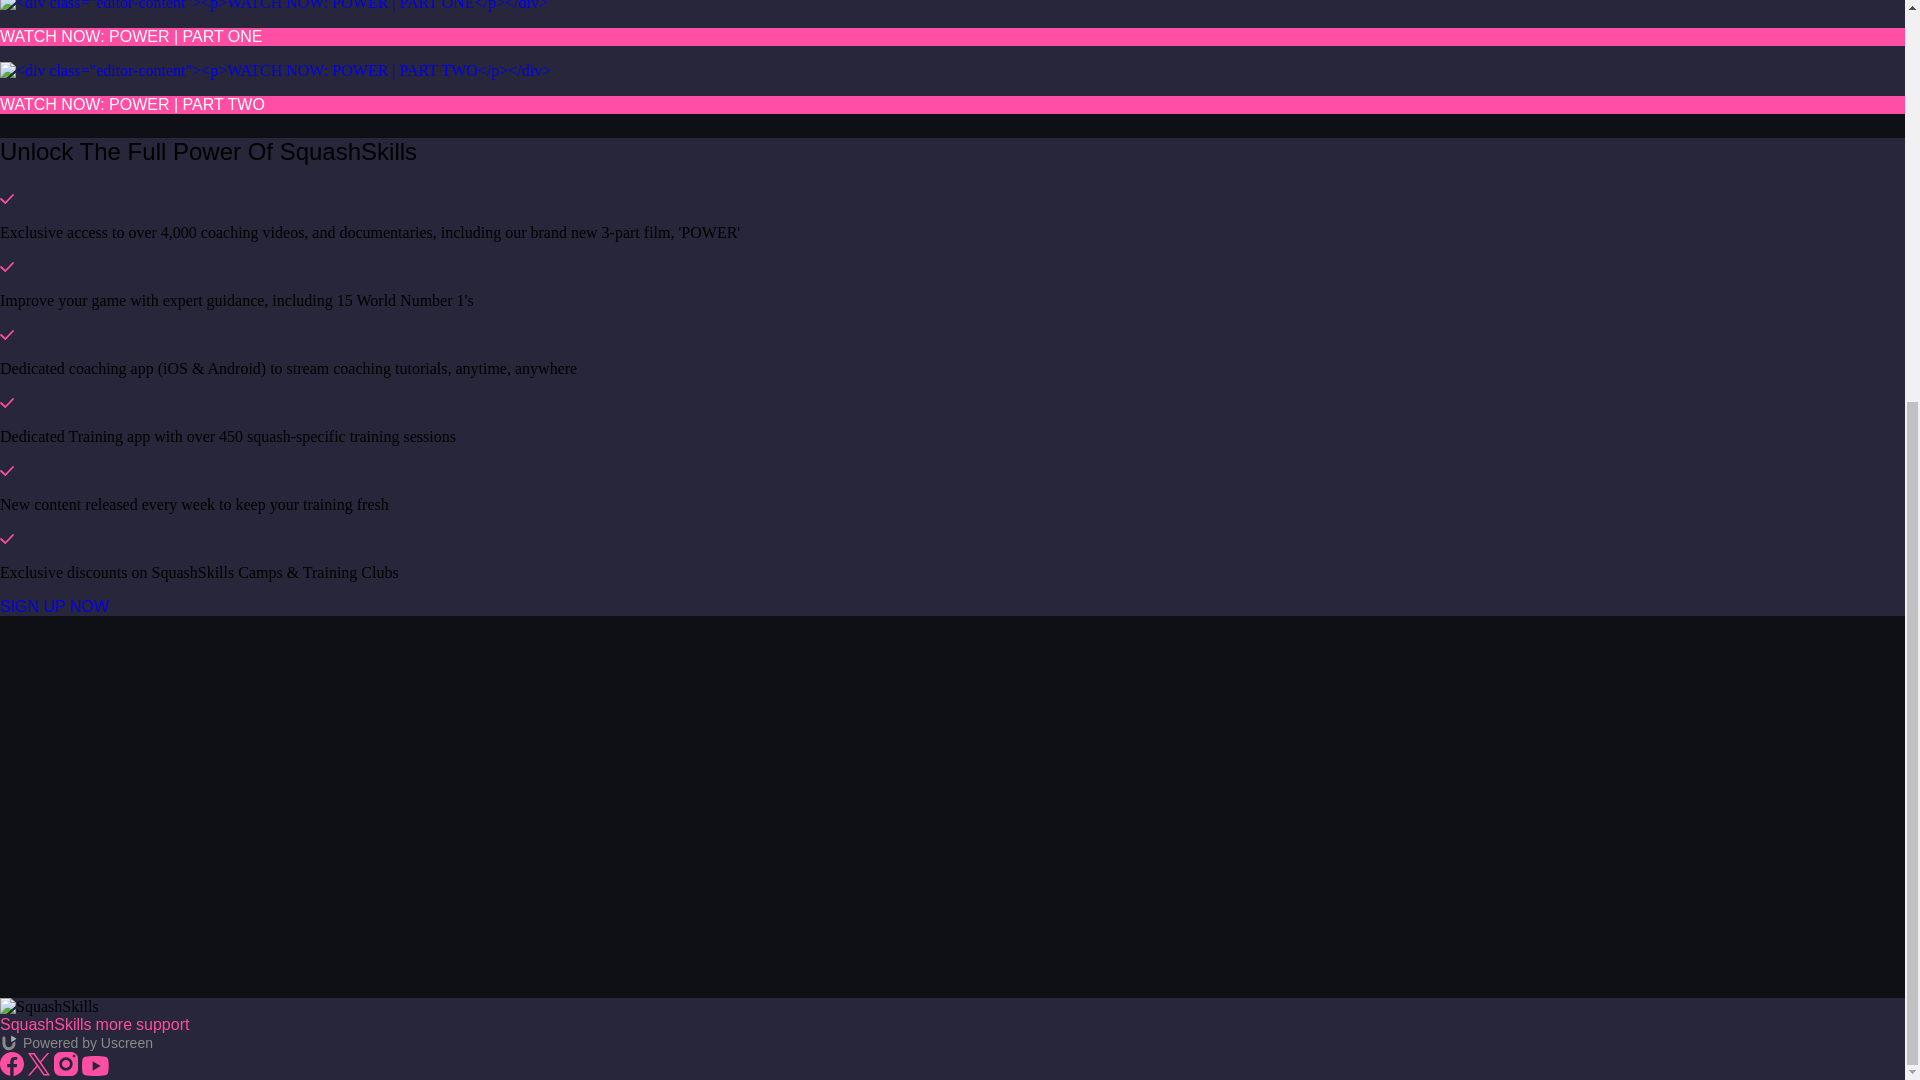 This screenshot has height=1080, width=1920. Describe the element at coordinates (38, 1064) in the screenshot. I see `twitter` at that location.